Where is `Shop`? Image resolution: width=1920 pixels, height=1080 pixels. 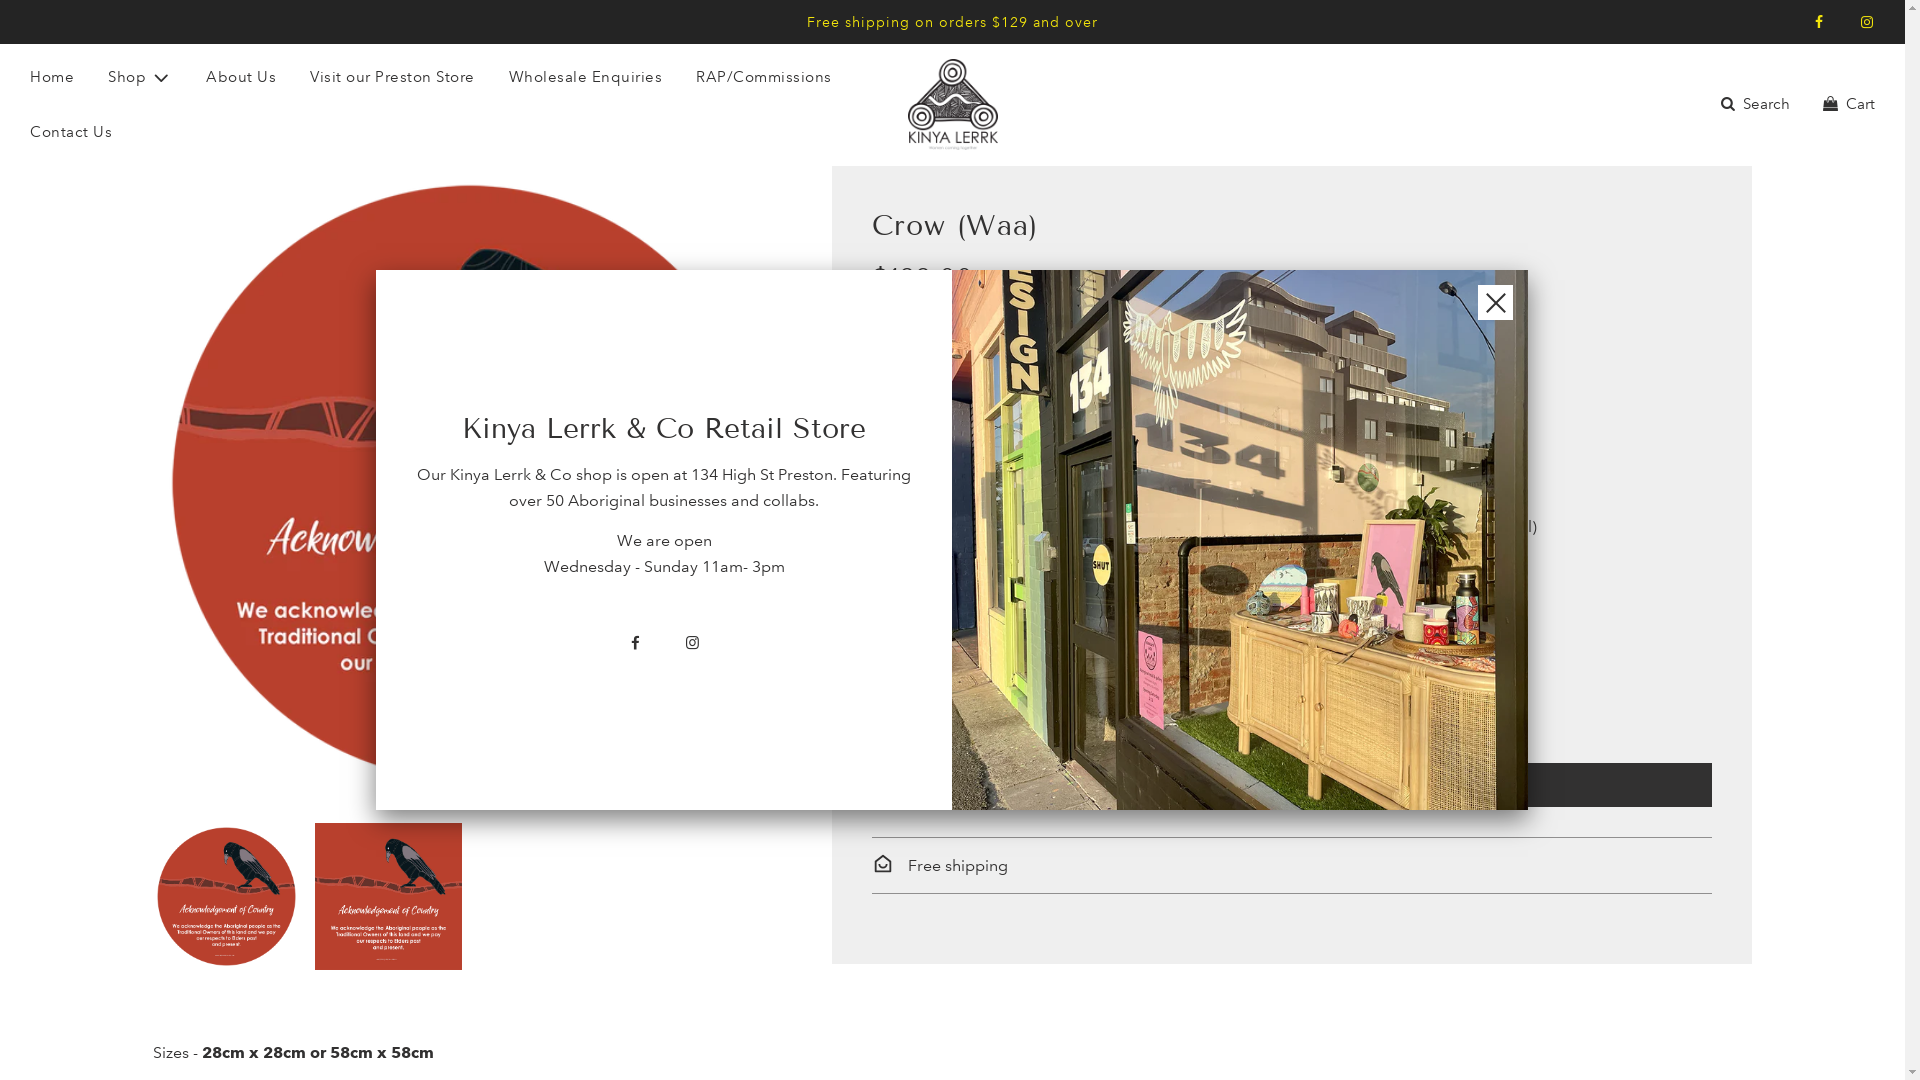
Shop is located at coordinates (140, 78).